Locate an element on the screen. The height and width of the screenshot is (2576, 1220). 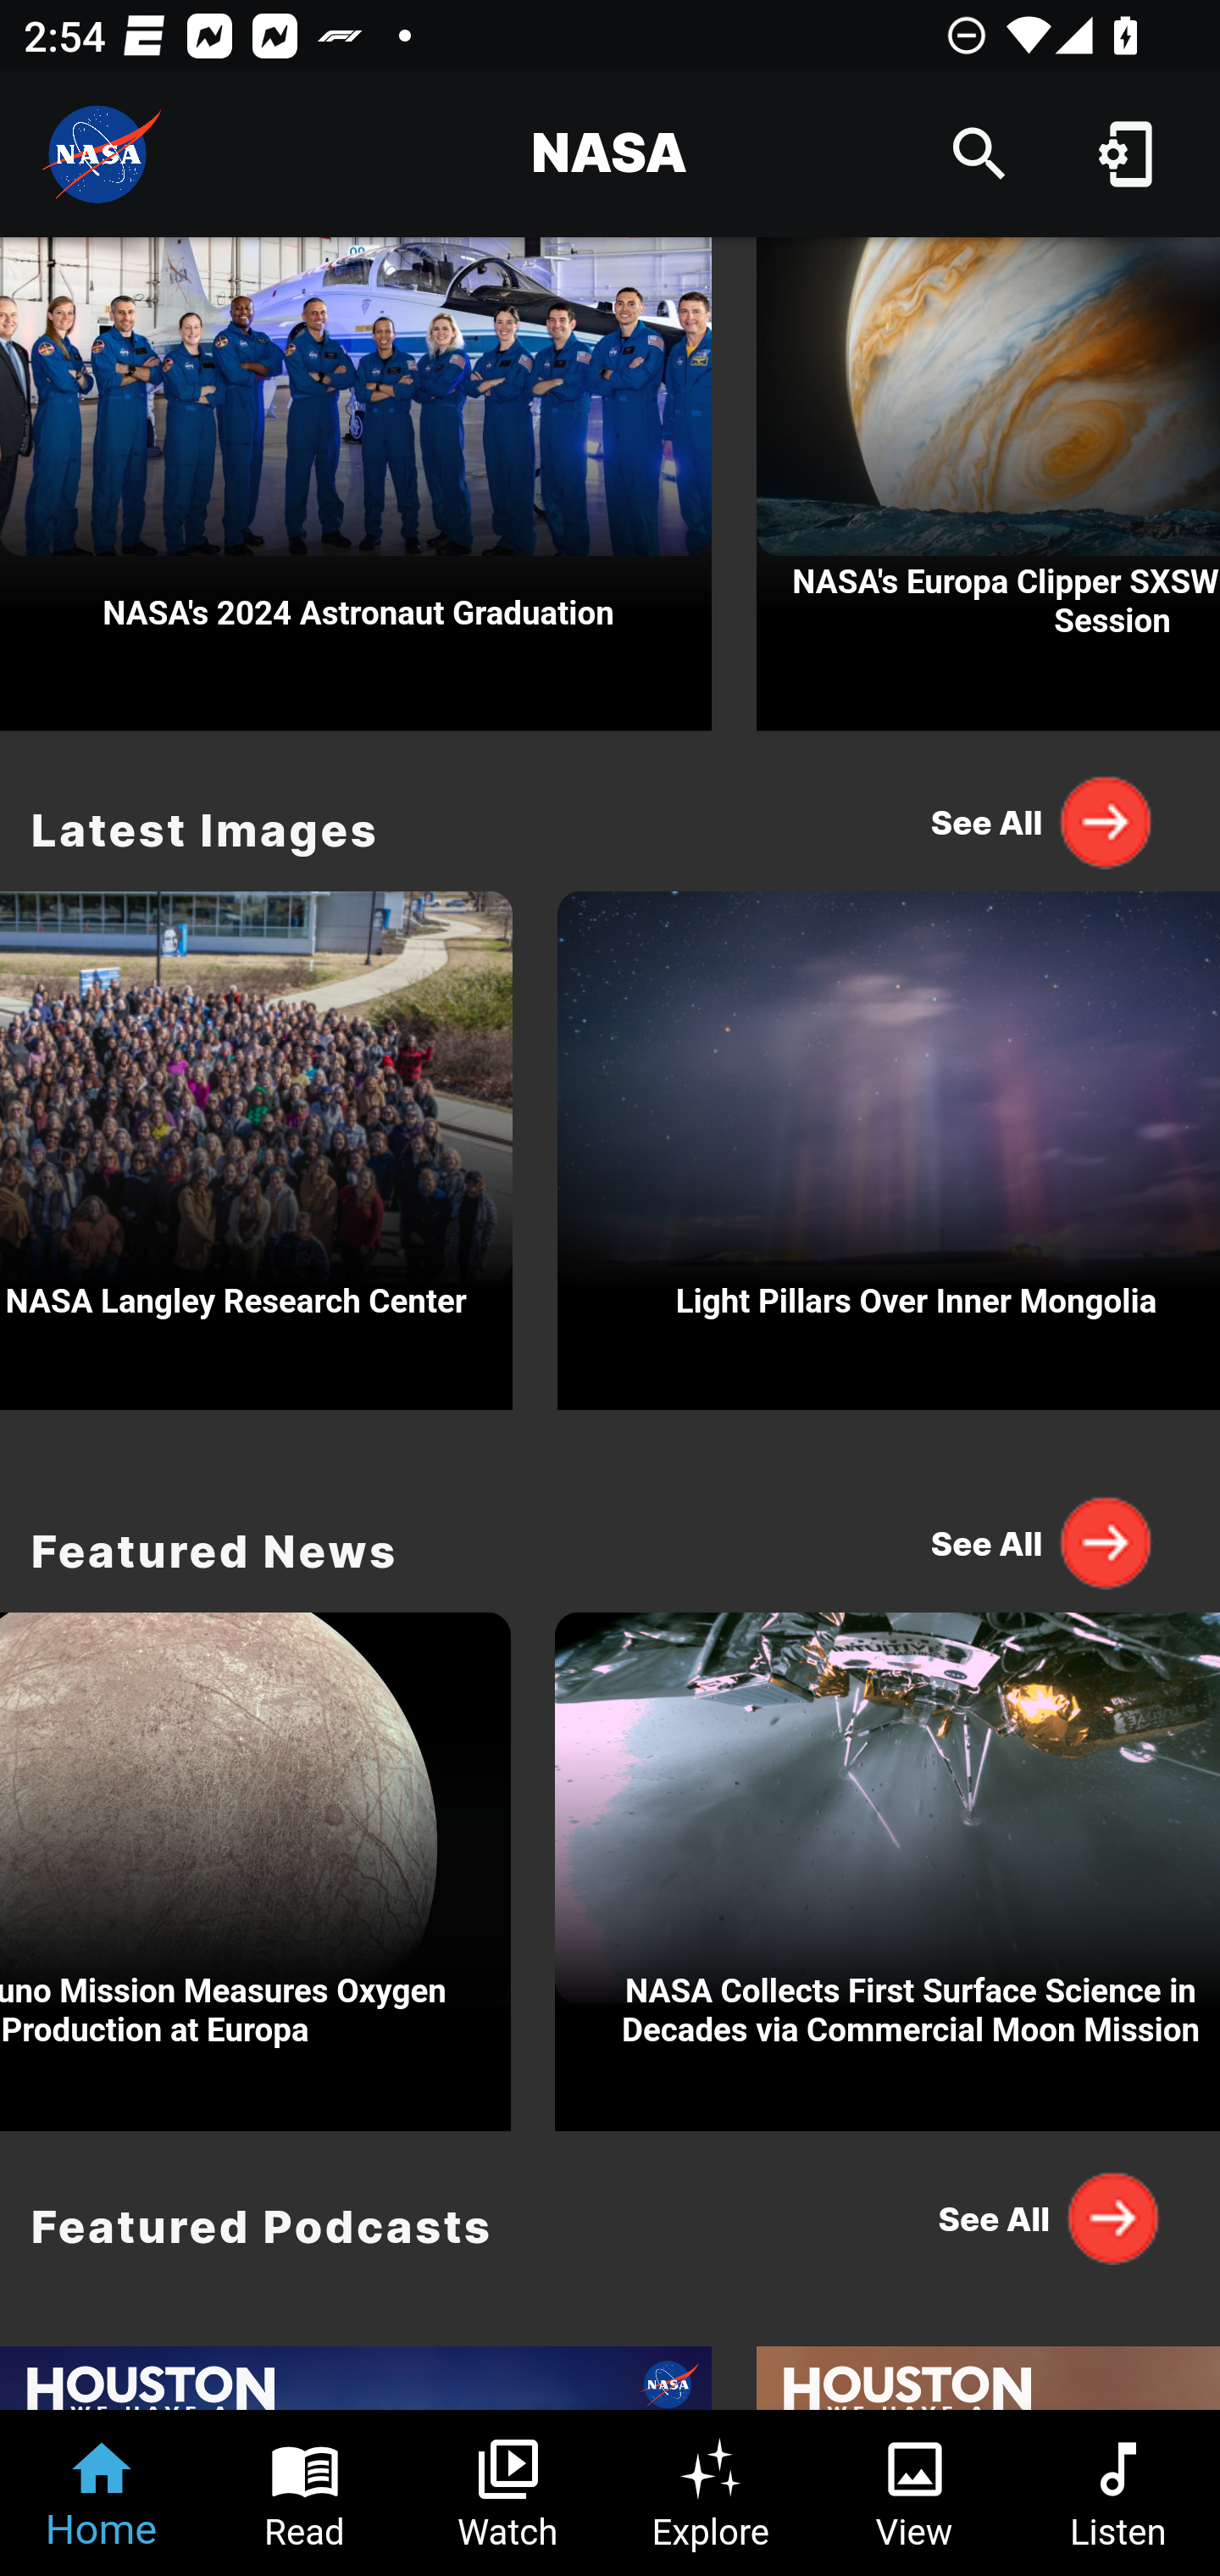
Explore
Tab 4 of 6 is located at coordinates (712, 2493).